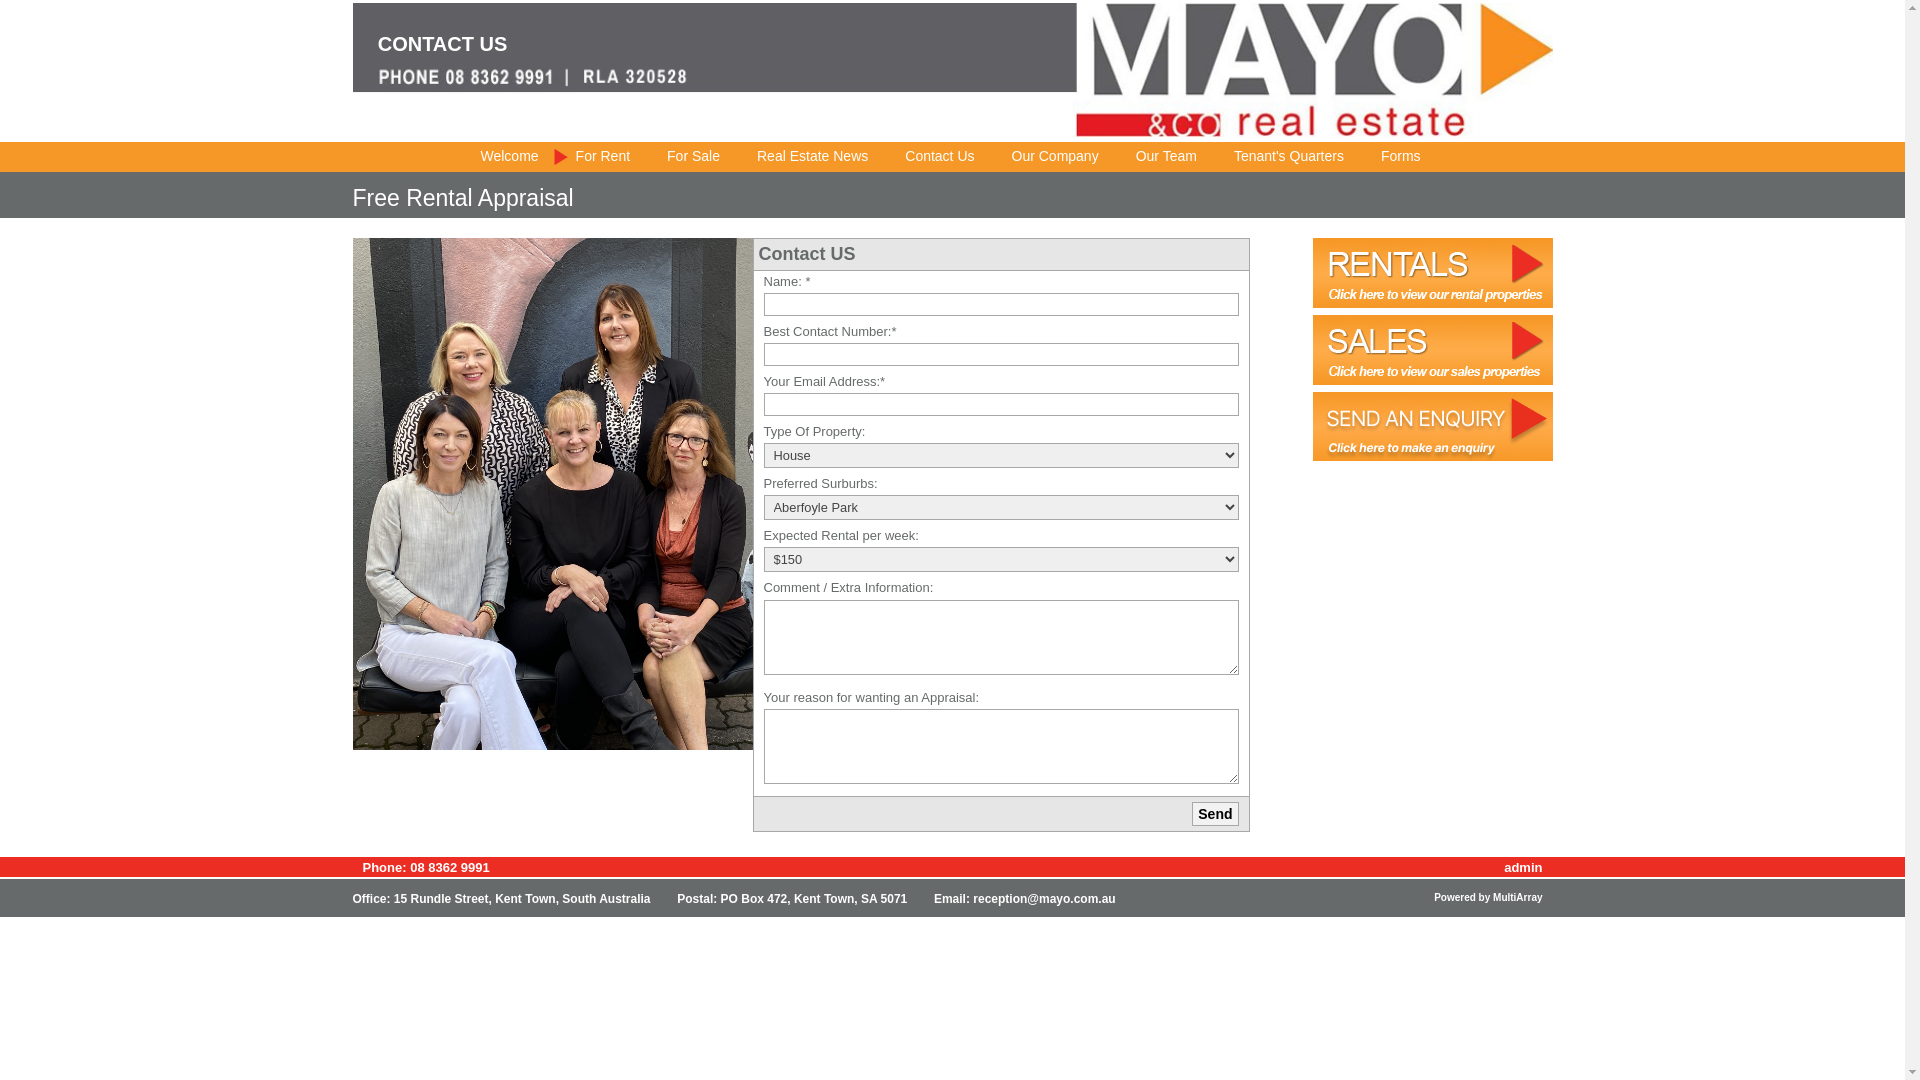 Image resolution: width=1920 pixels, height=1080 pixels. I want to click on Tenant's Quarters, so click(1276, 157).